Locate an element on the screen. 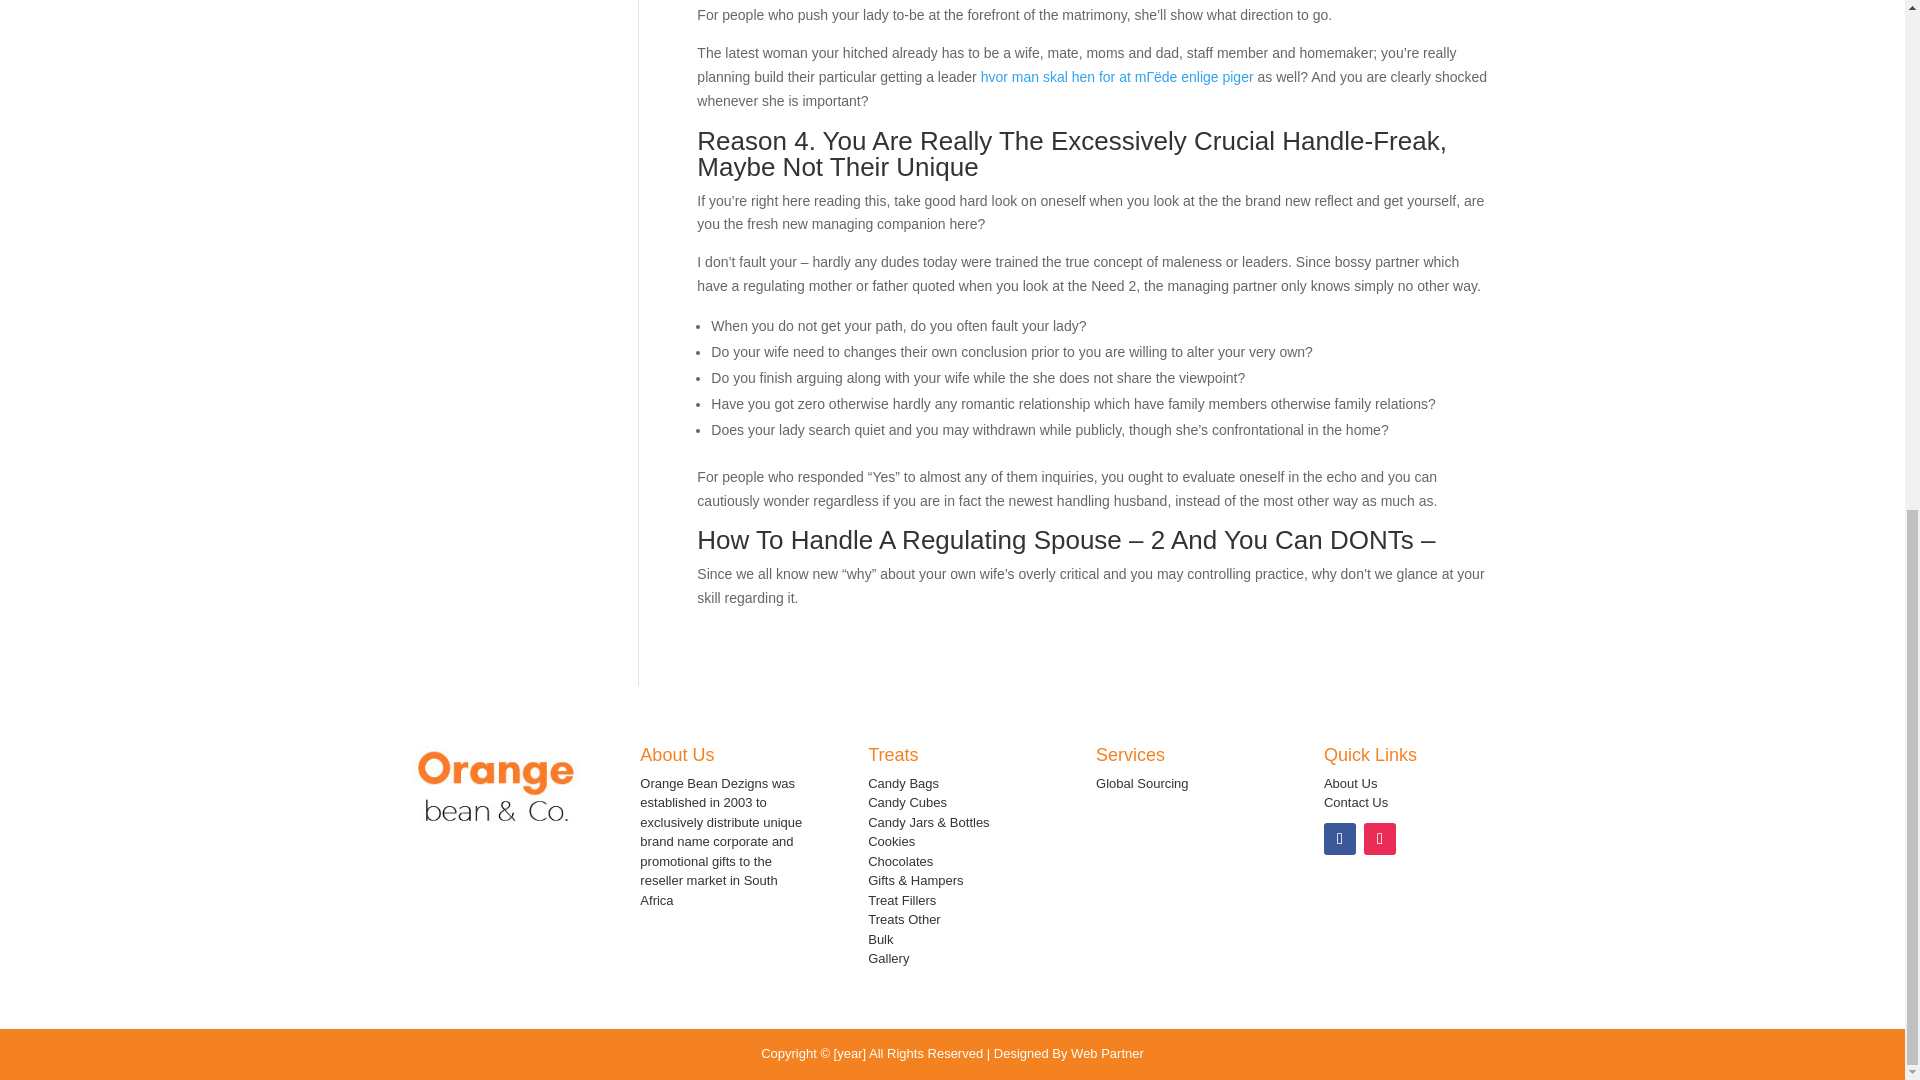  Follow on Facebook is located at coordinates (1340, 838).